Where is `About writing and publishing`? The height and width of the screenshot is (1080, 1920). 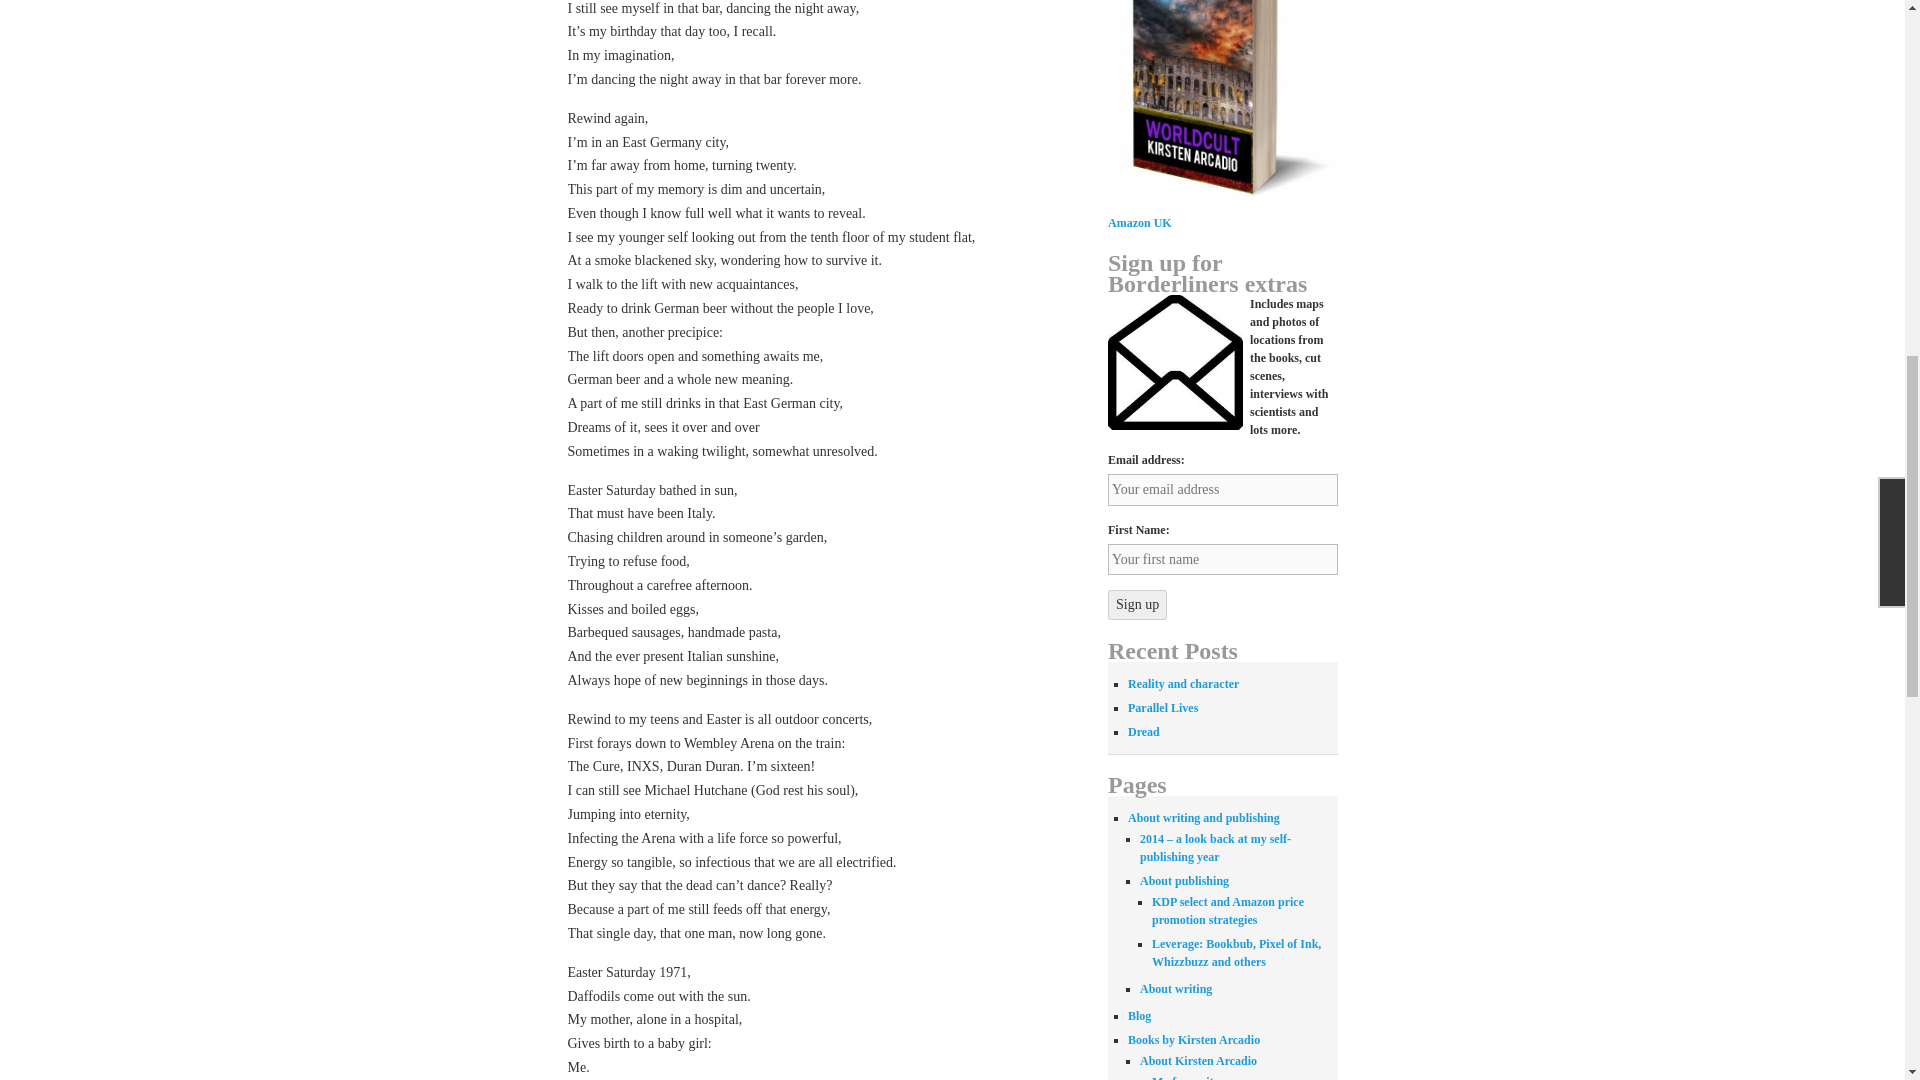 About writing and publishing is located at coordinates (1204, 818).